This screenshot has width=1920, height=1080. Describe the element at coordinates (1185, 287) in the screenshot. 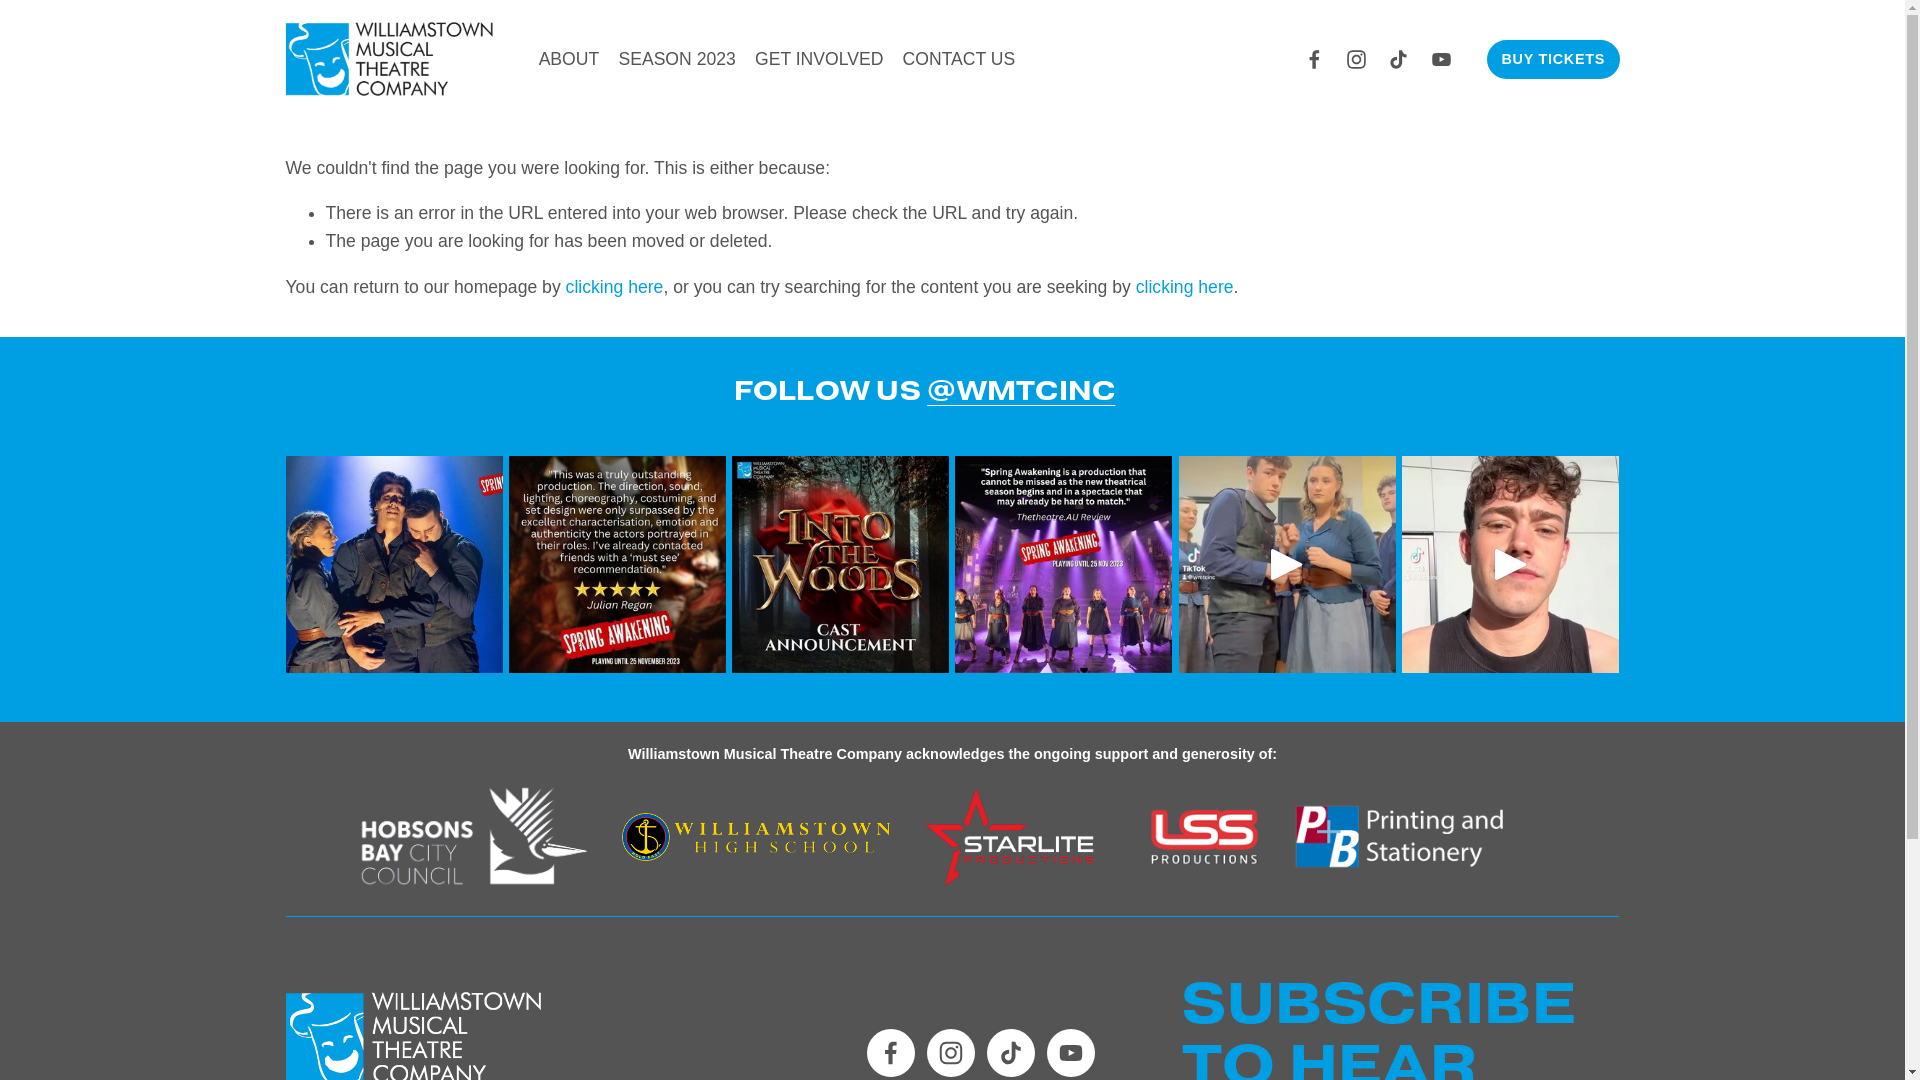

I see `clicking here` at that location.